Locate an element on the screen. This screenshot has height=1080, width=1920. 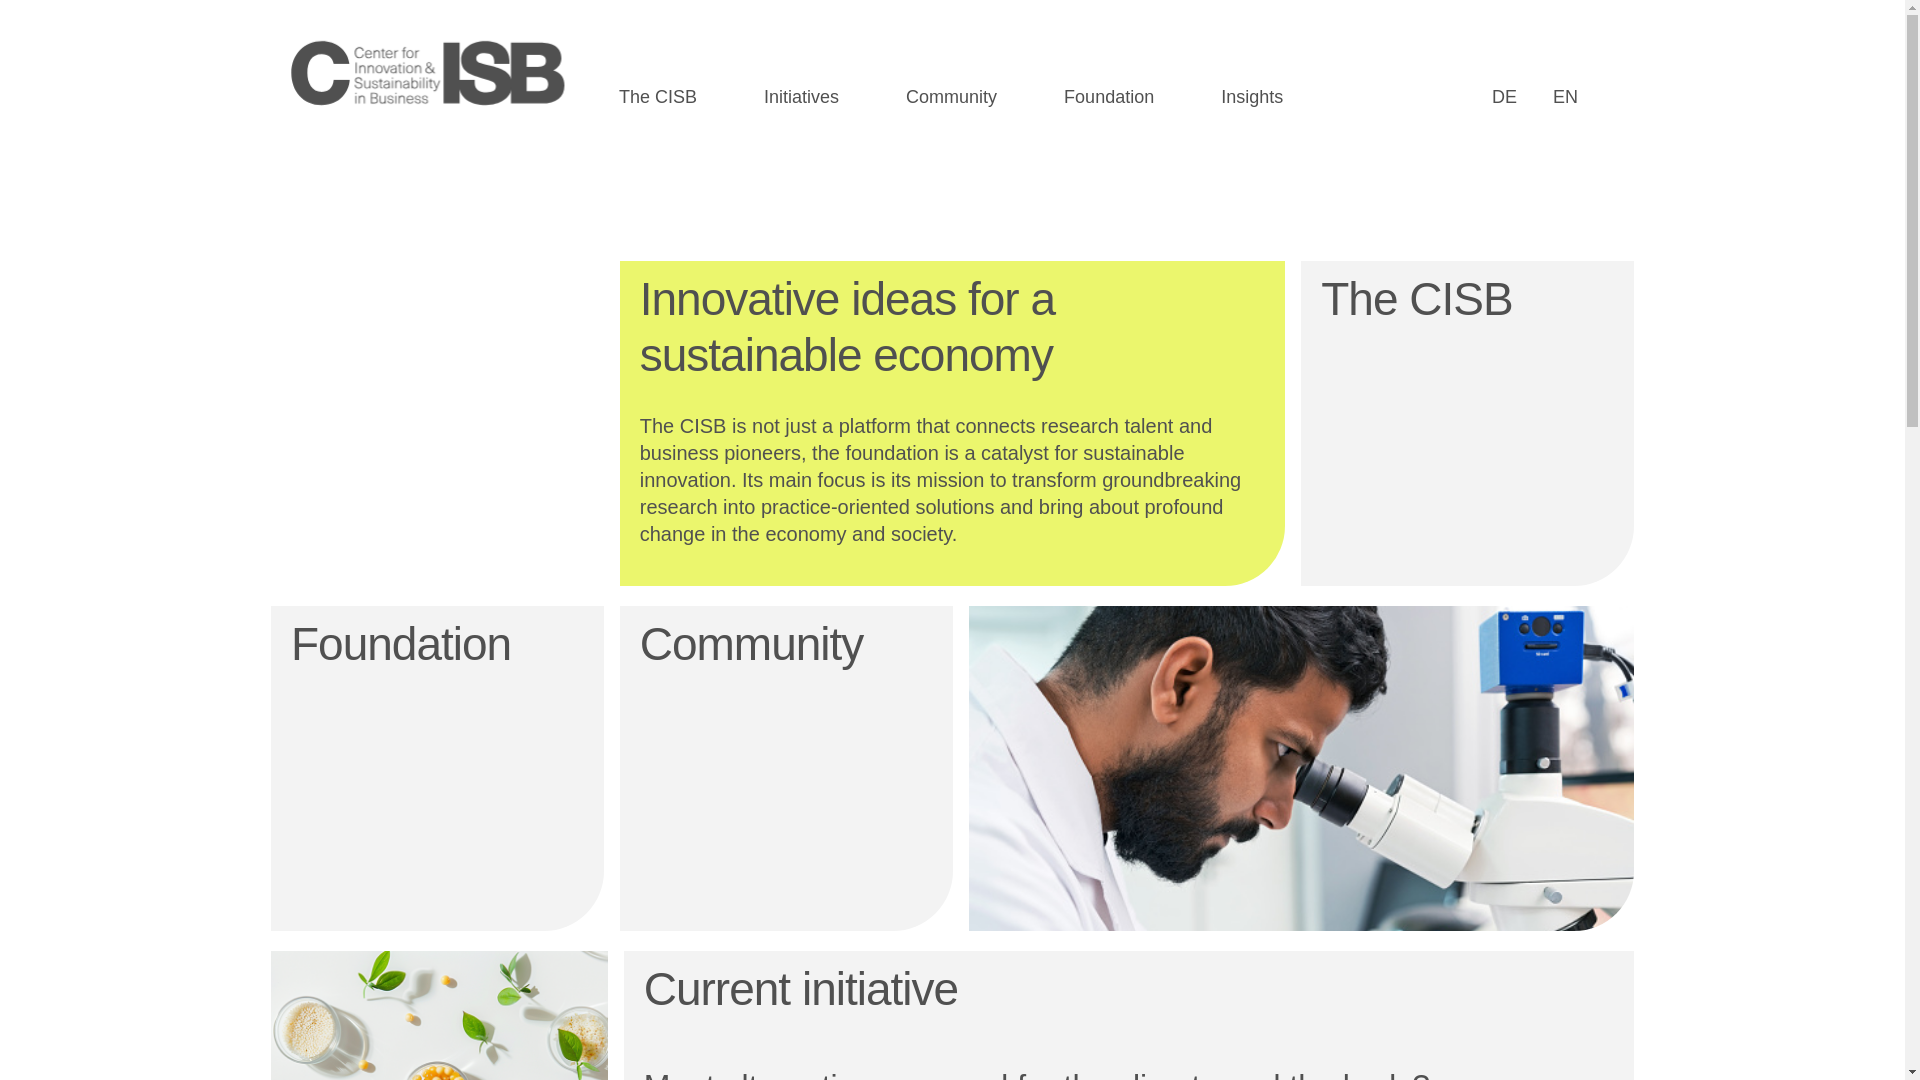
The CISB is located at coordinates (1467, 424).